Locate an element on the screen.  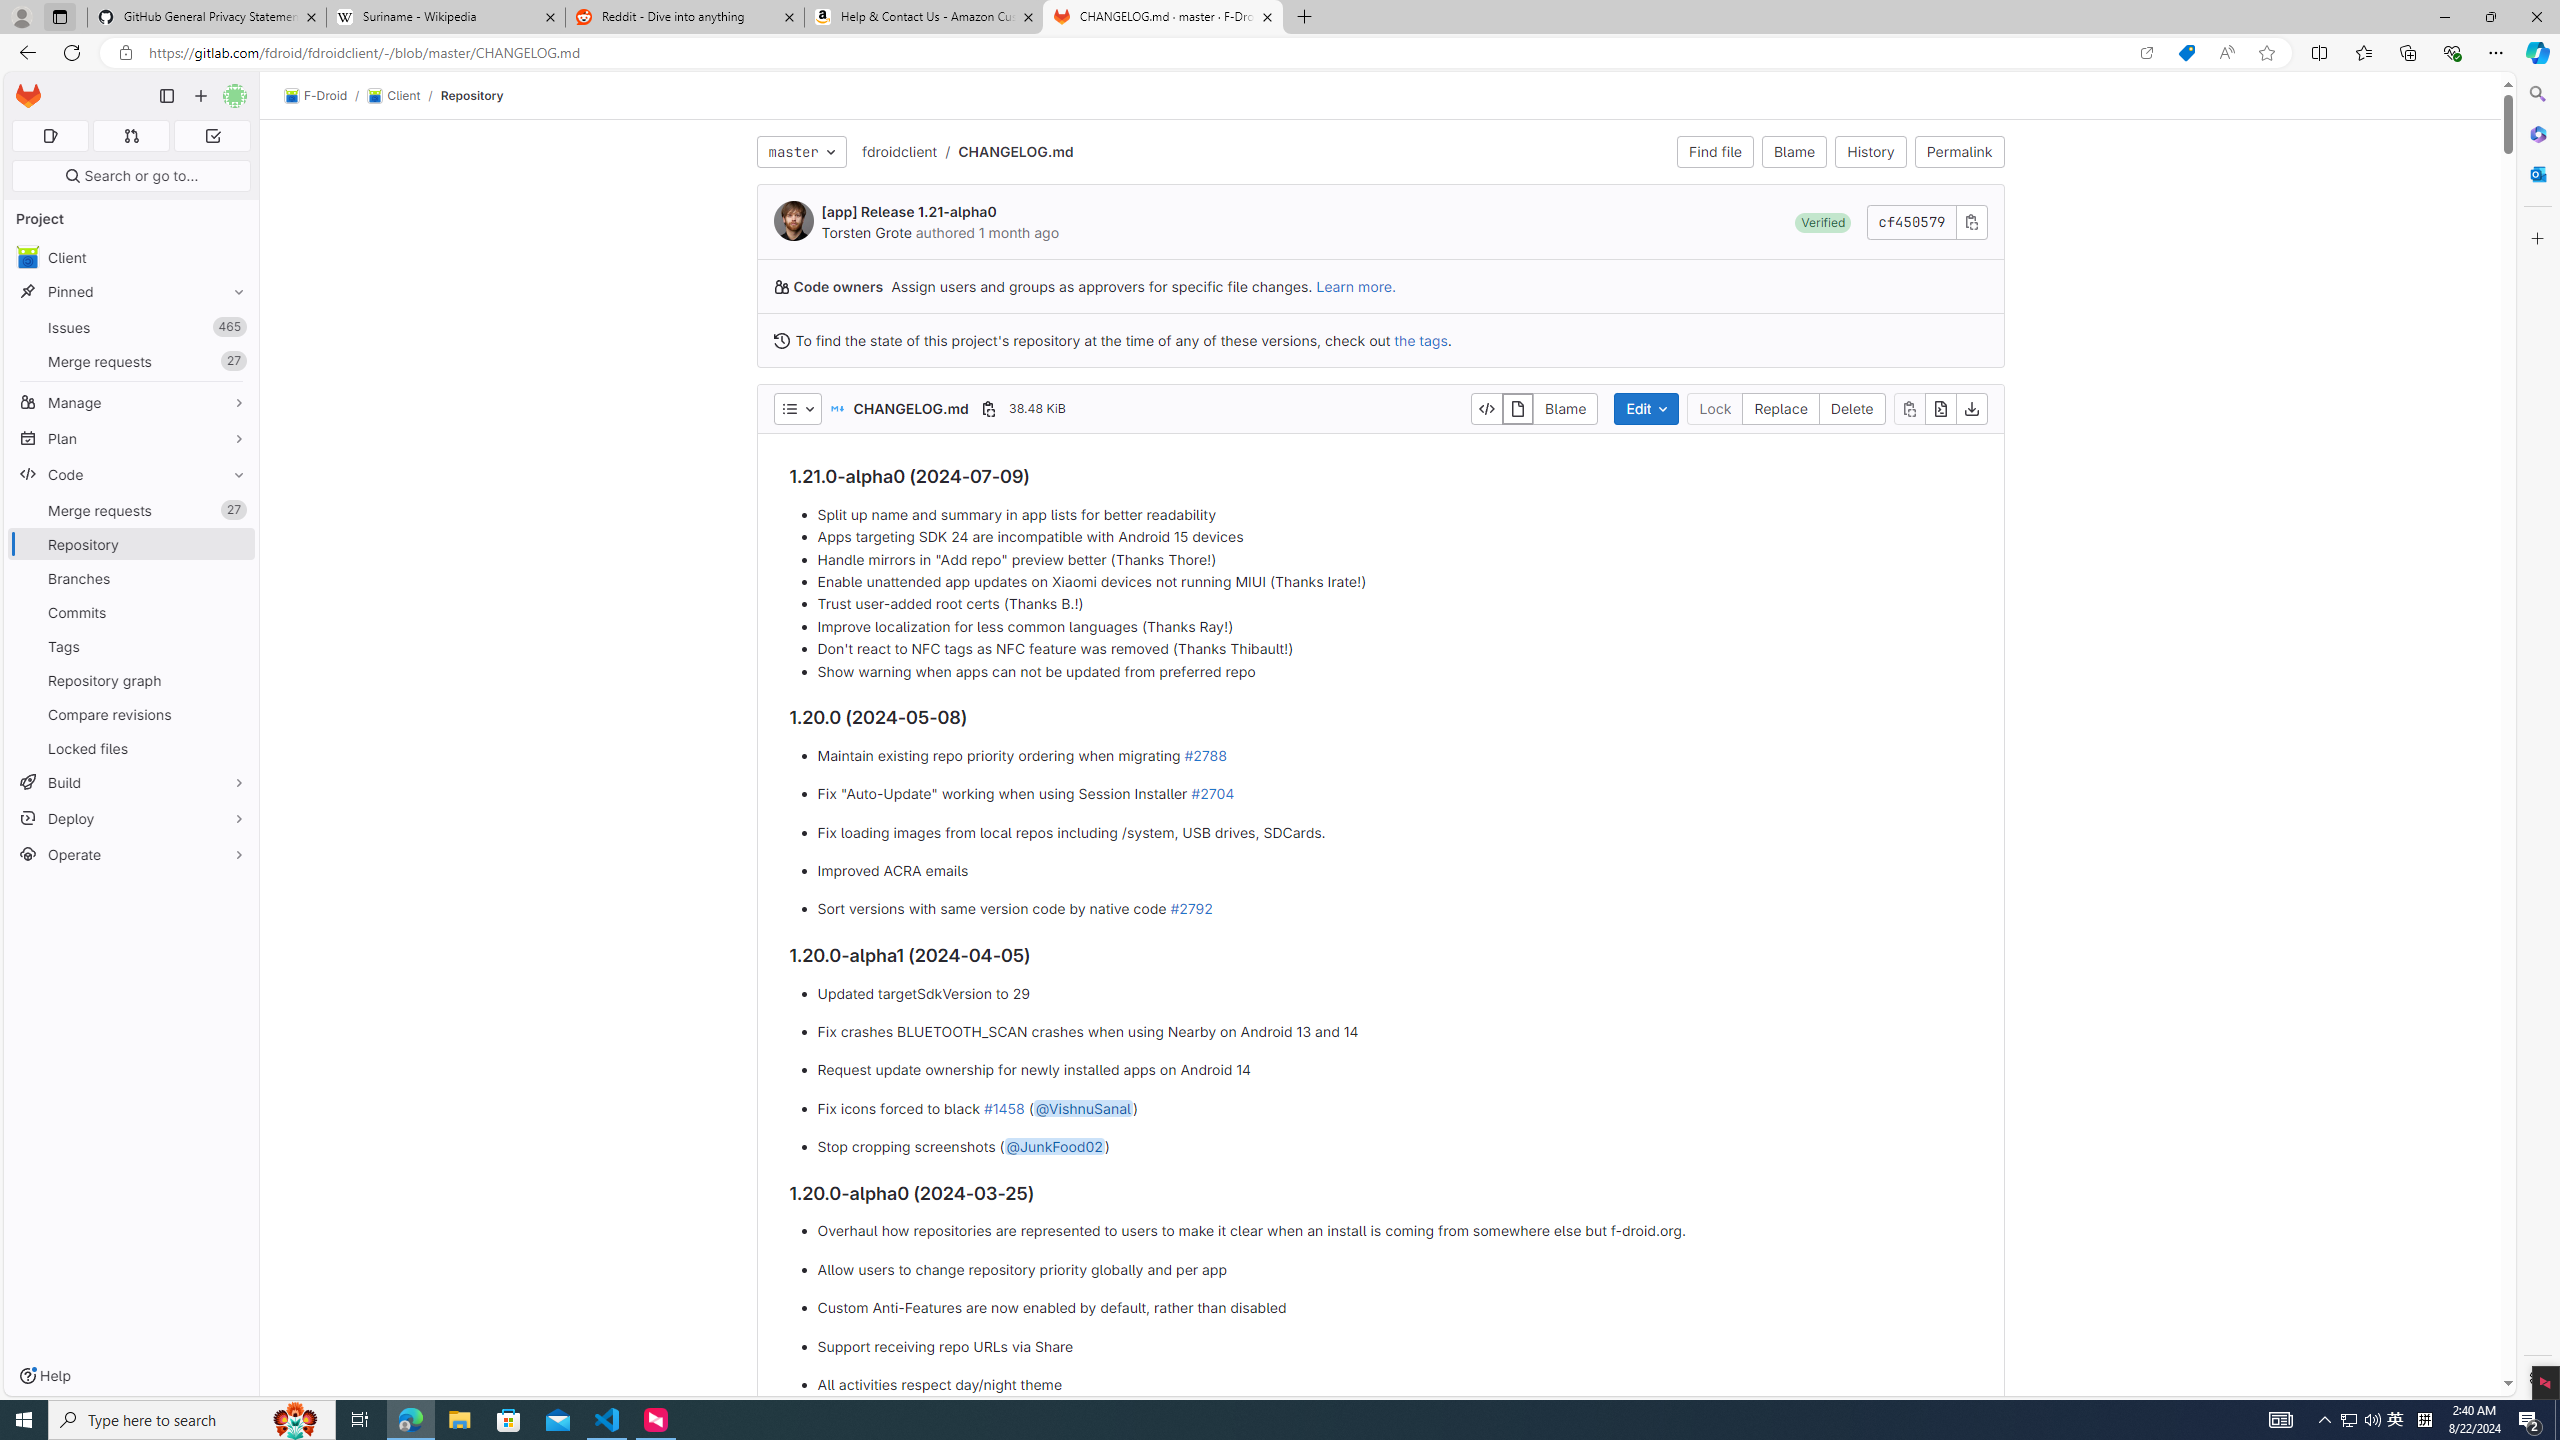
Issues465 is located at coordinates (132, 328).